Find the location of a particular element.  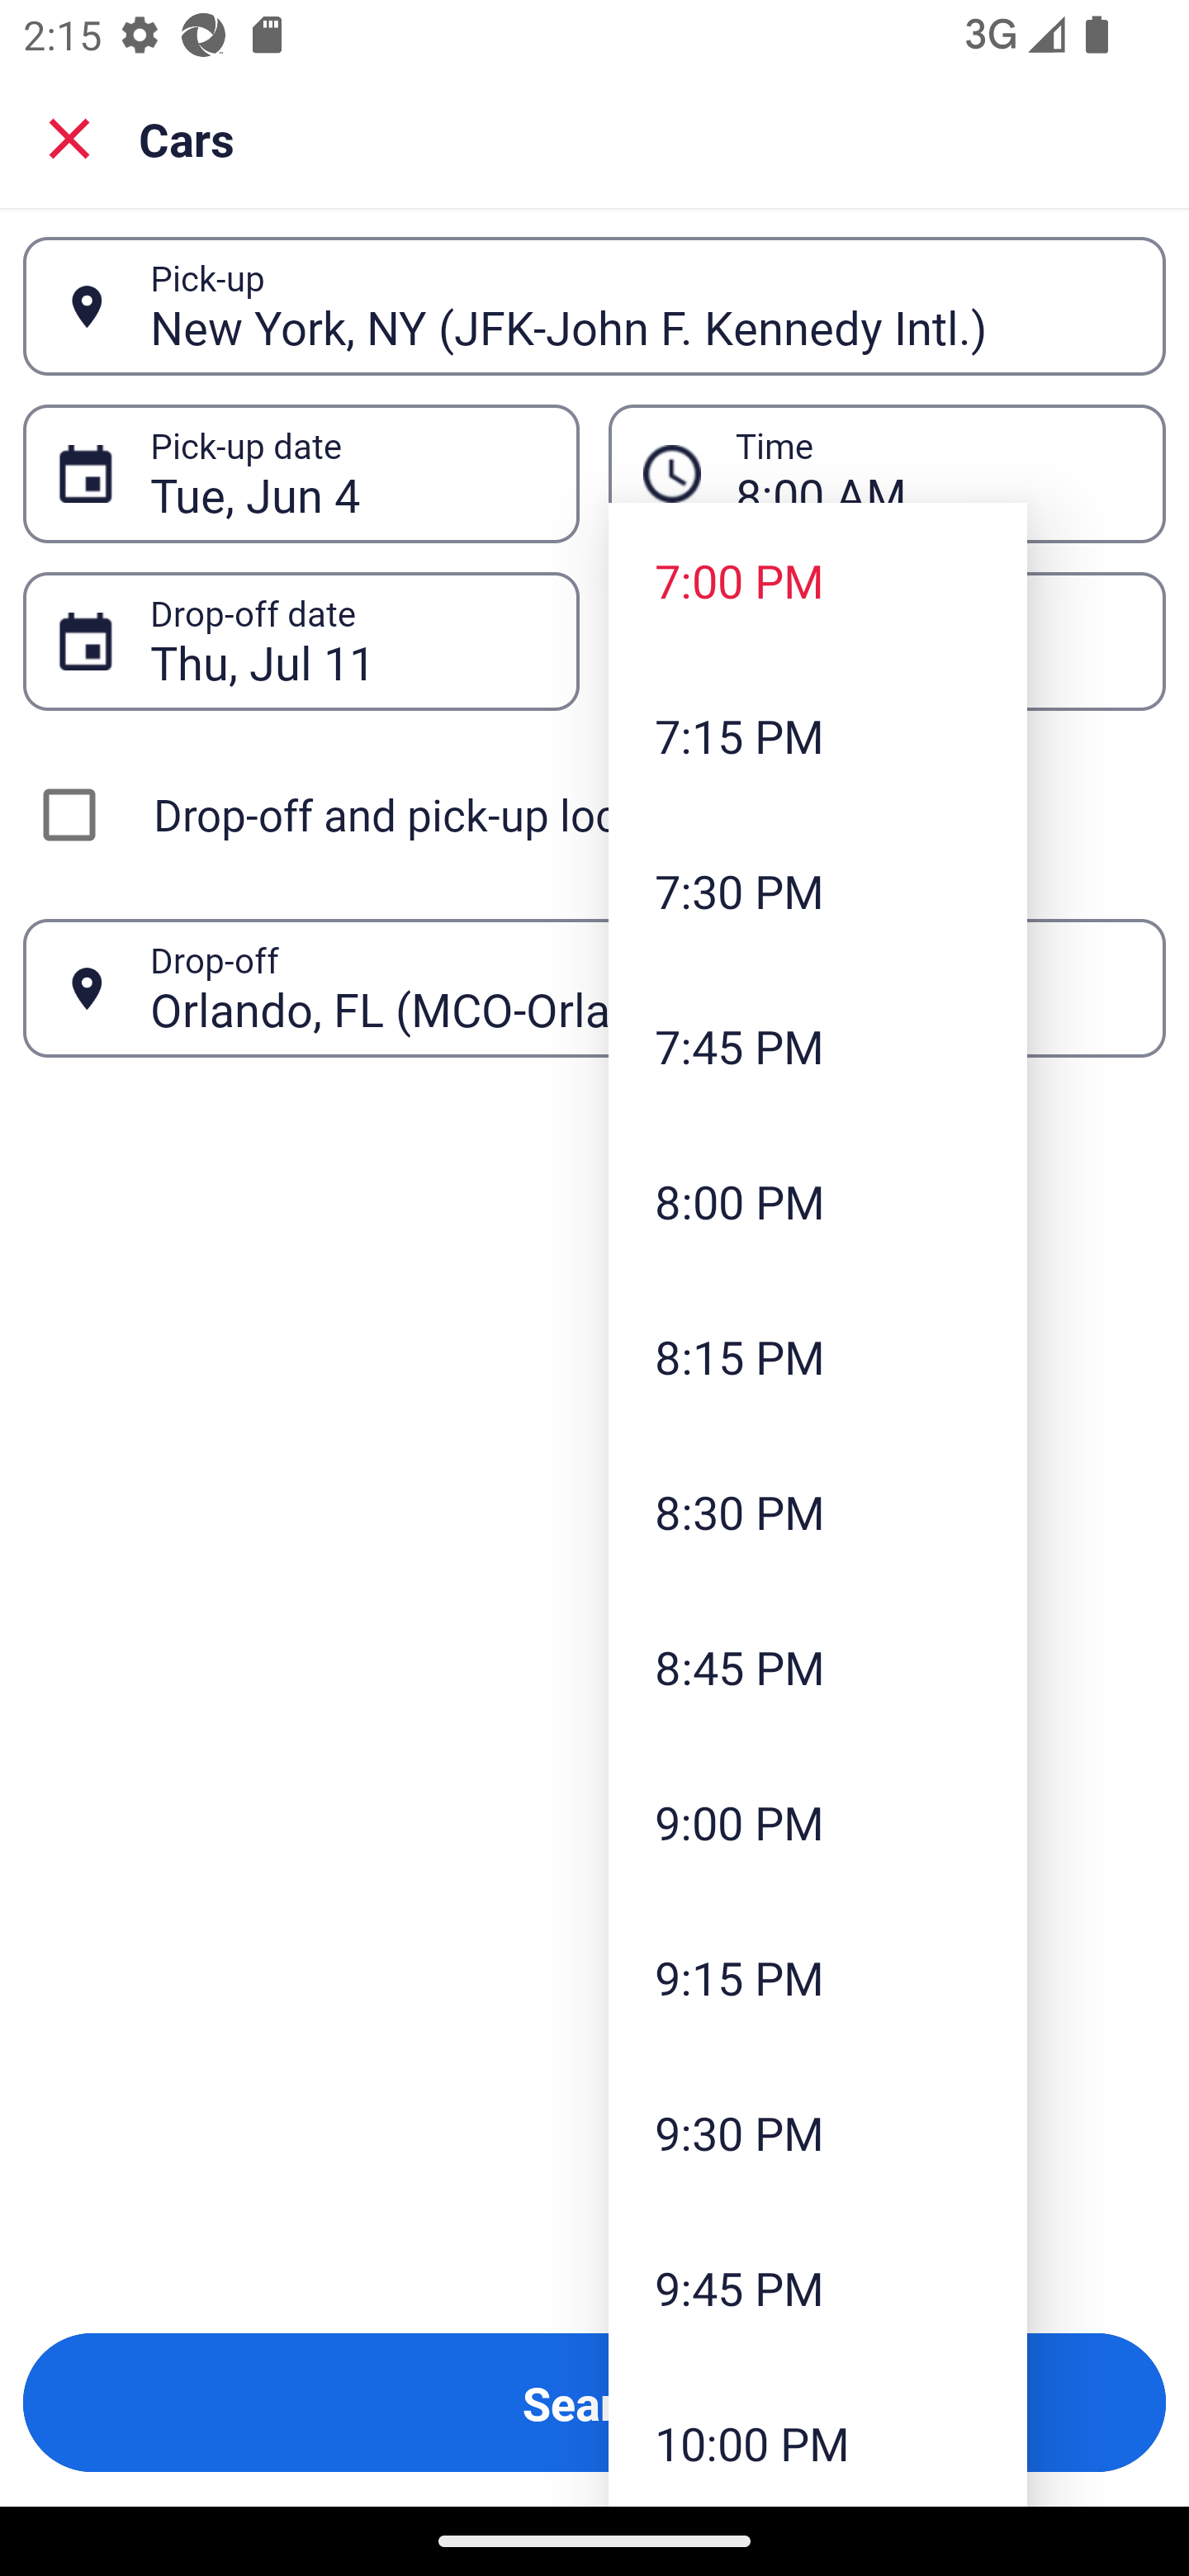

9:45 PM is located at coordinates (817, 2287).